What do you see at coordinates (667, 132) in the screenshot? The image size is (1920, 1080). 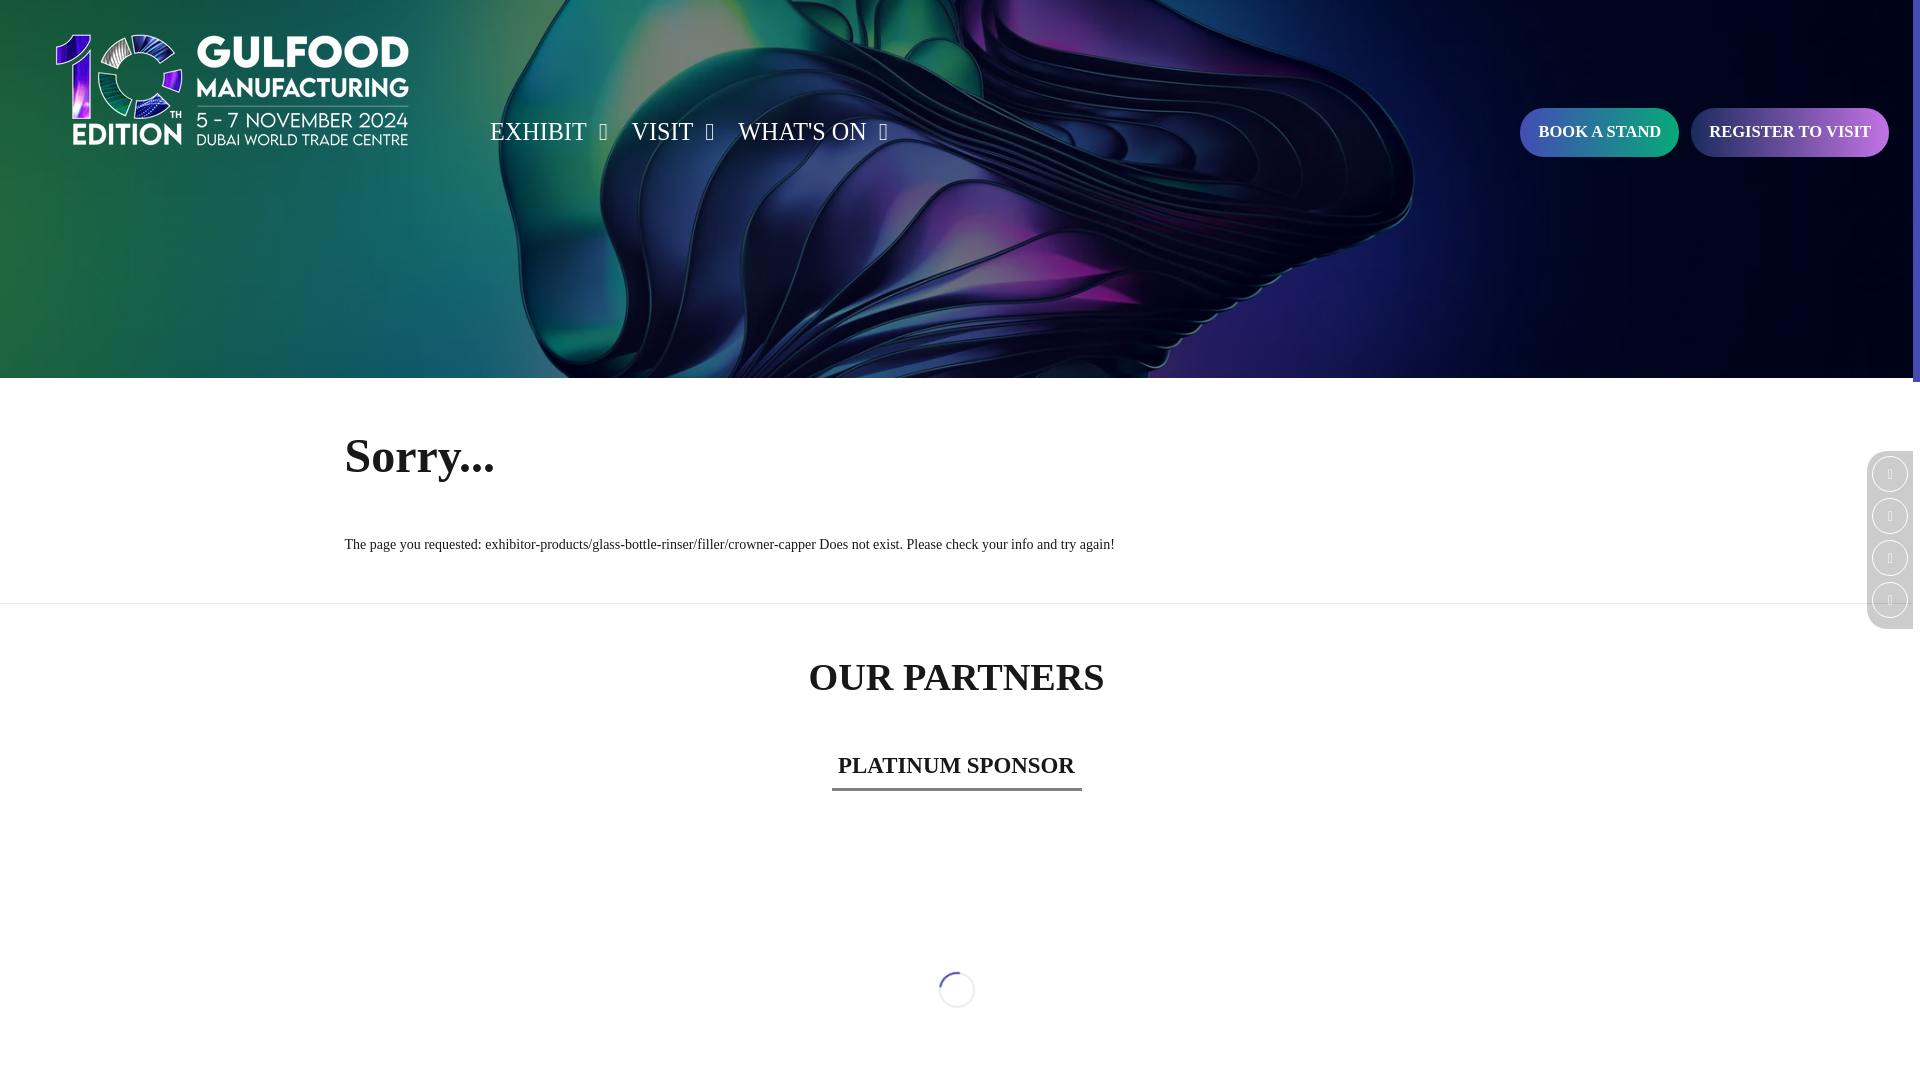 I see `VISIT` at bounding box center [667, 132].